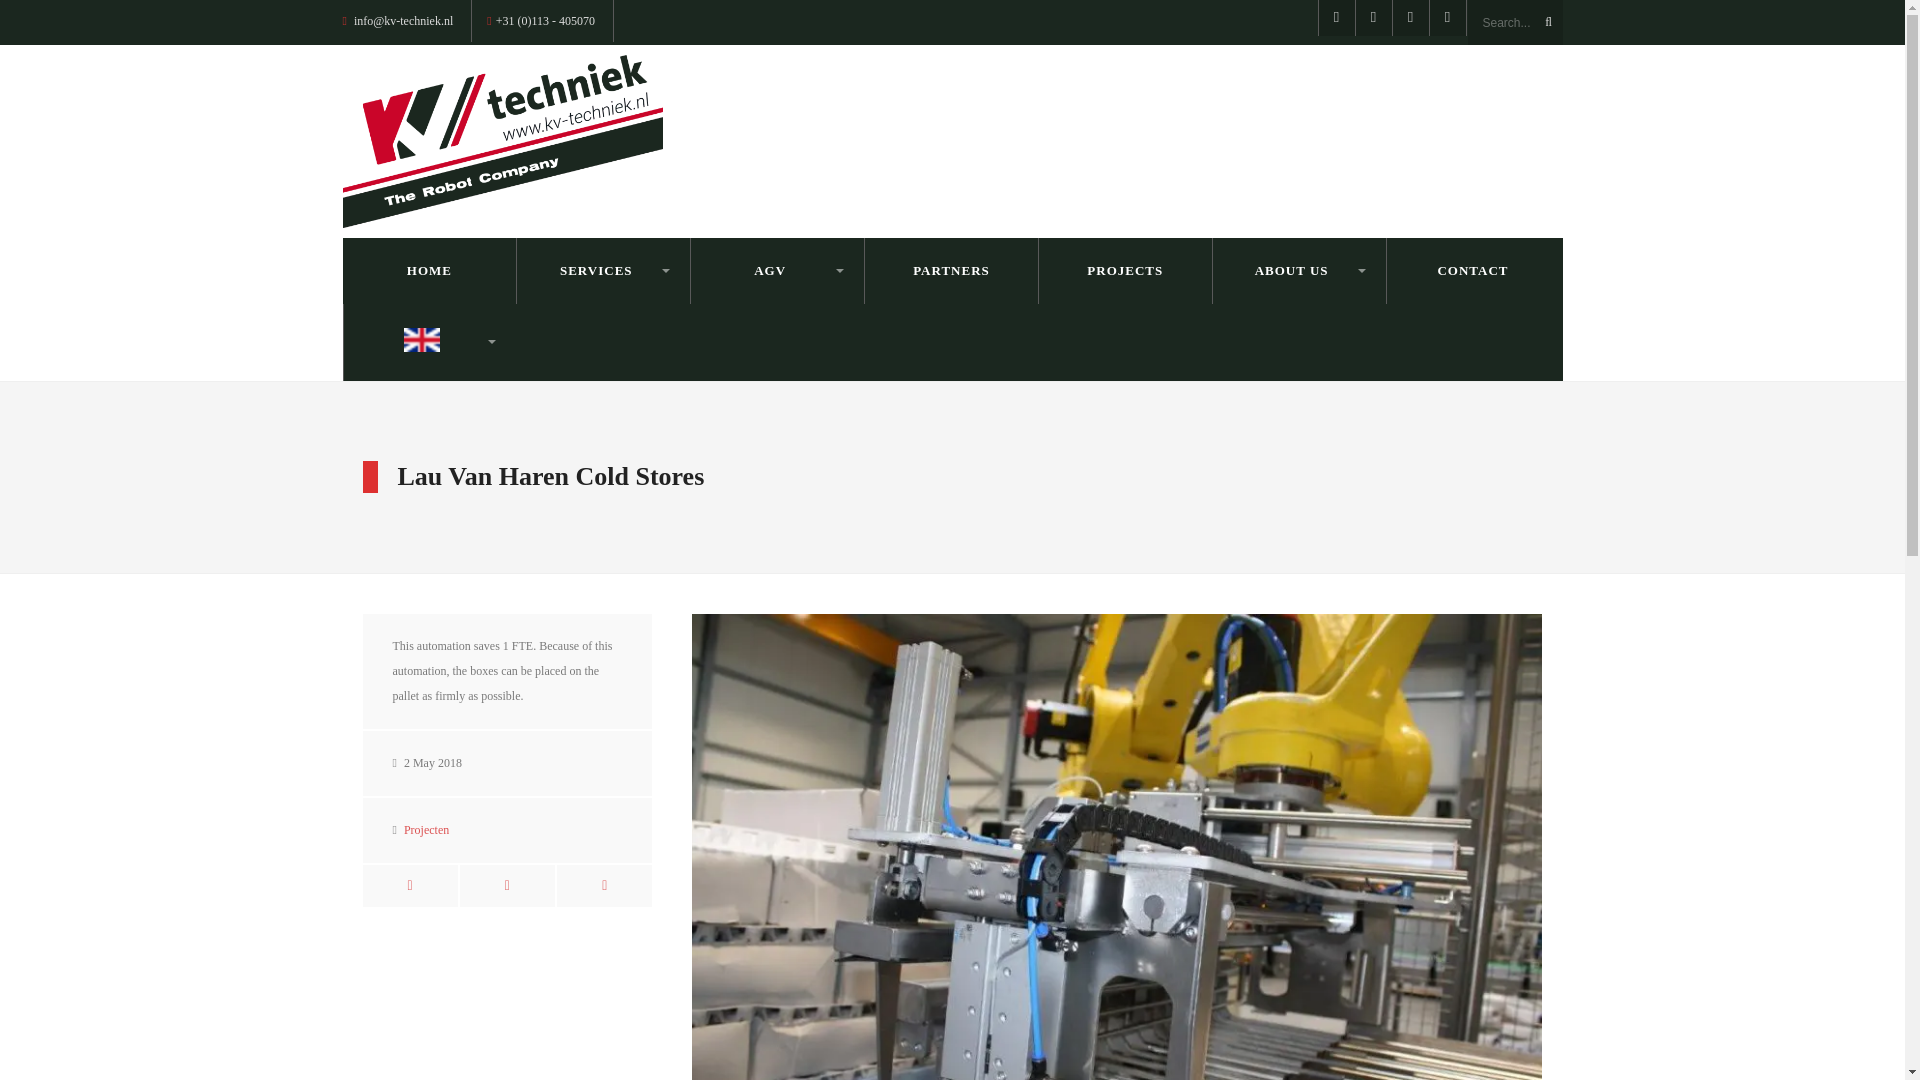 The width and height of the screenshot is (1920, 1080). What do you see at coordinates (1372, 18) in the screenshot?
I see `Instagram` at bounding box center [1372, 18].